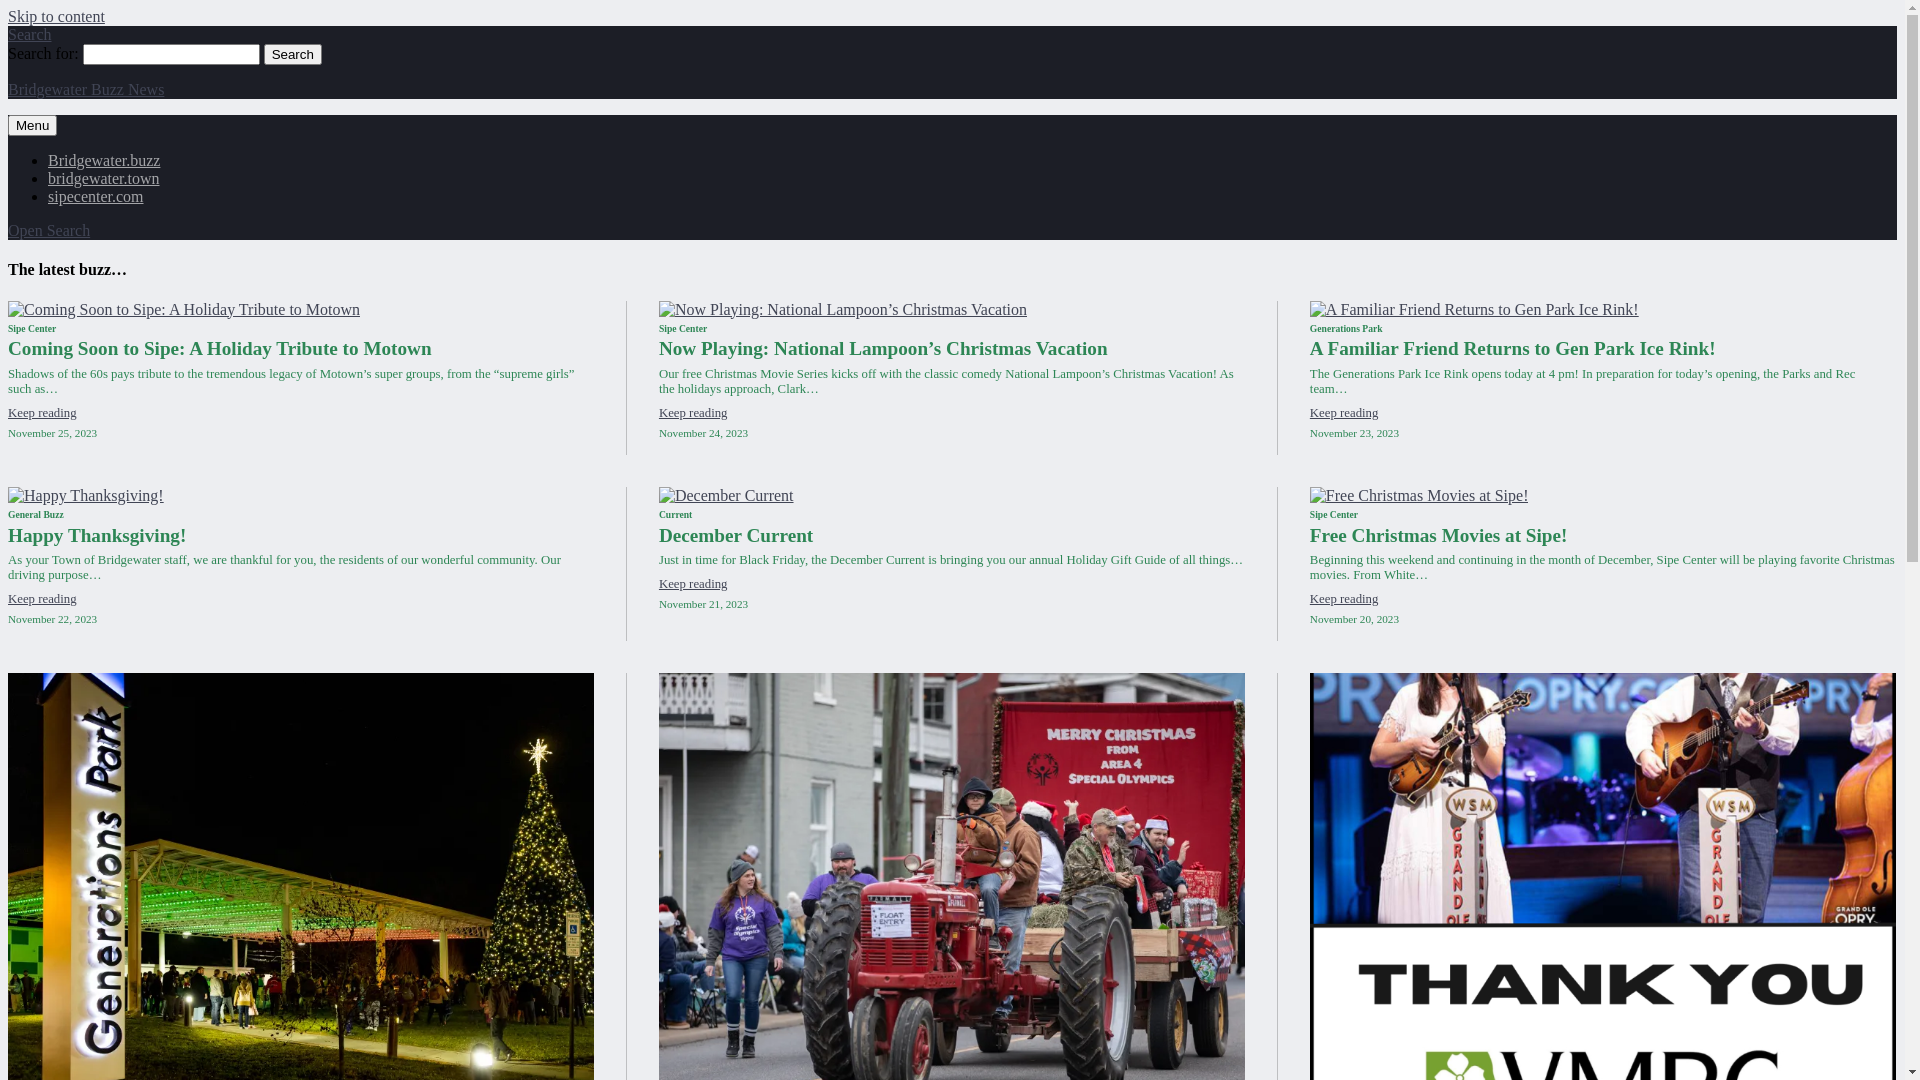 This screenshot has height=1080, width=1920. What do you see at coordinates (42, 599) in the screenshot?
I see `Keep reading` at bounding box center [42, 599].